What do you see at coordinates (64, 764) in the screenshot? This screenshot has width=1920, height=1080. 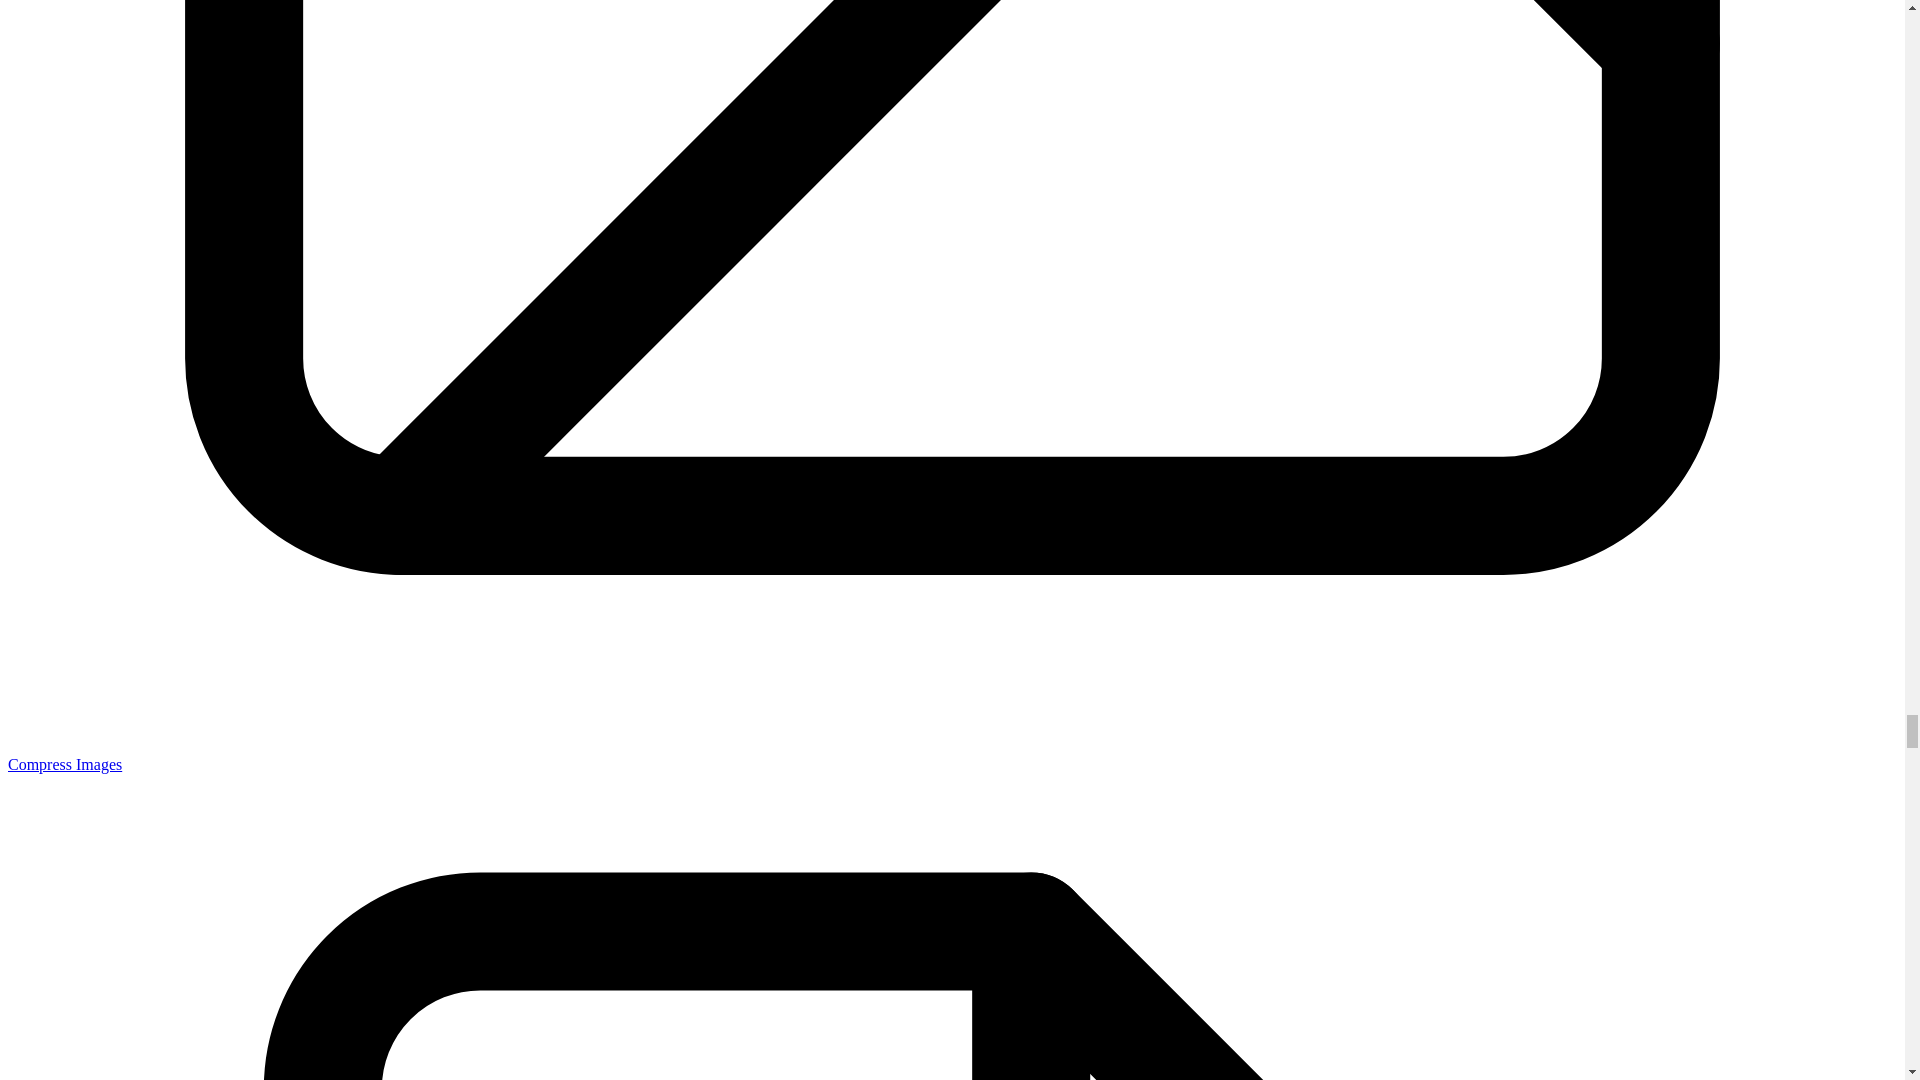 I see `Compress Images` at bounding box center [64, 764].